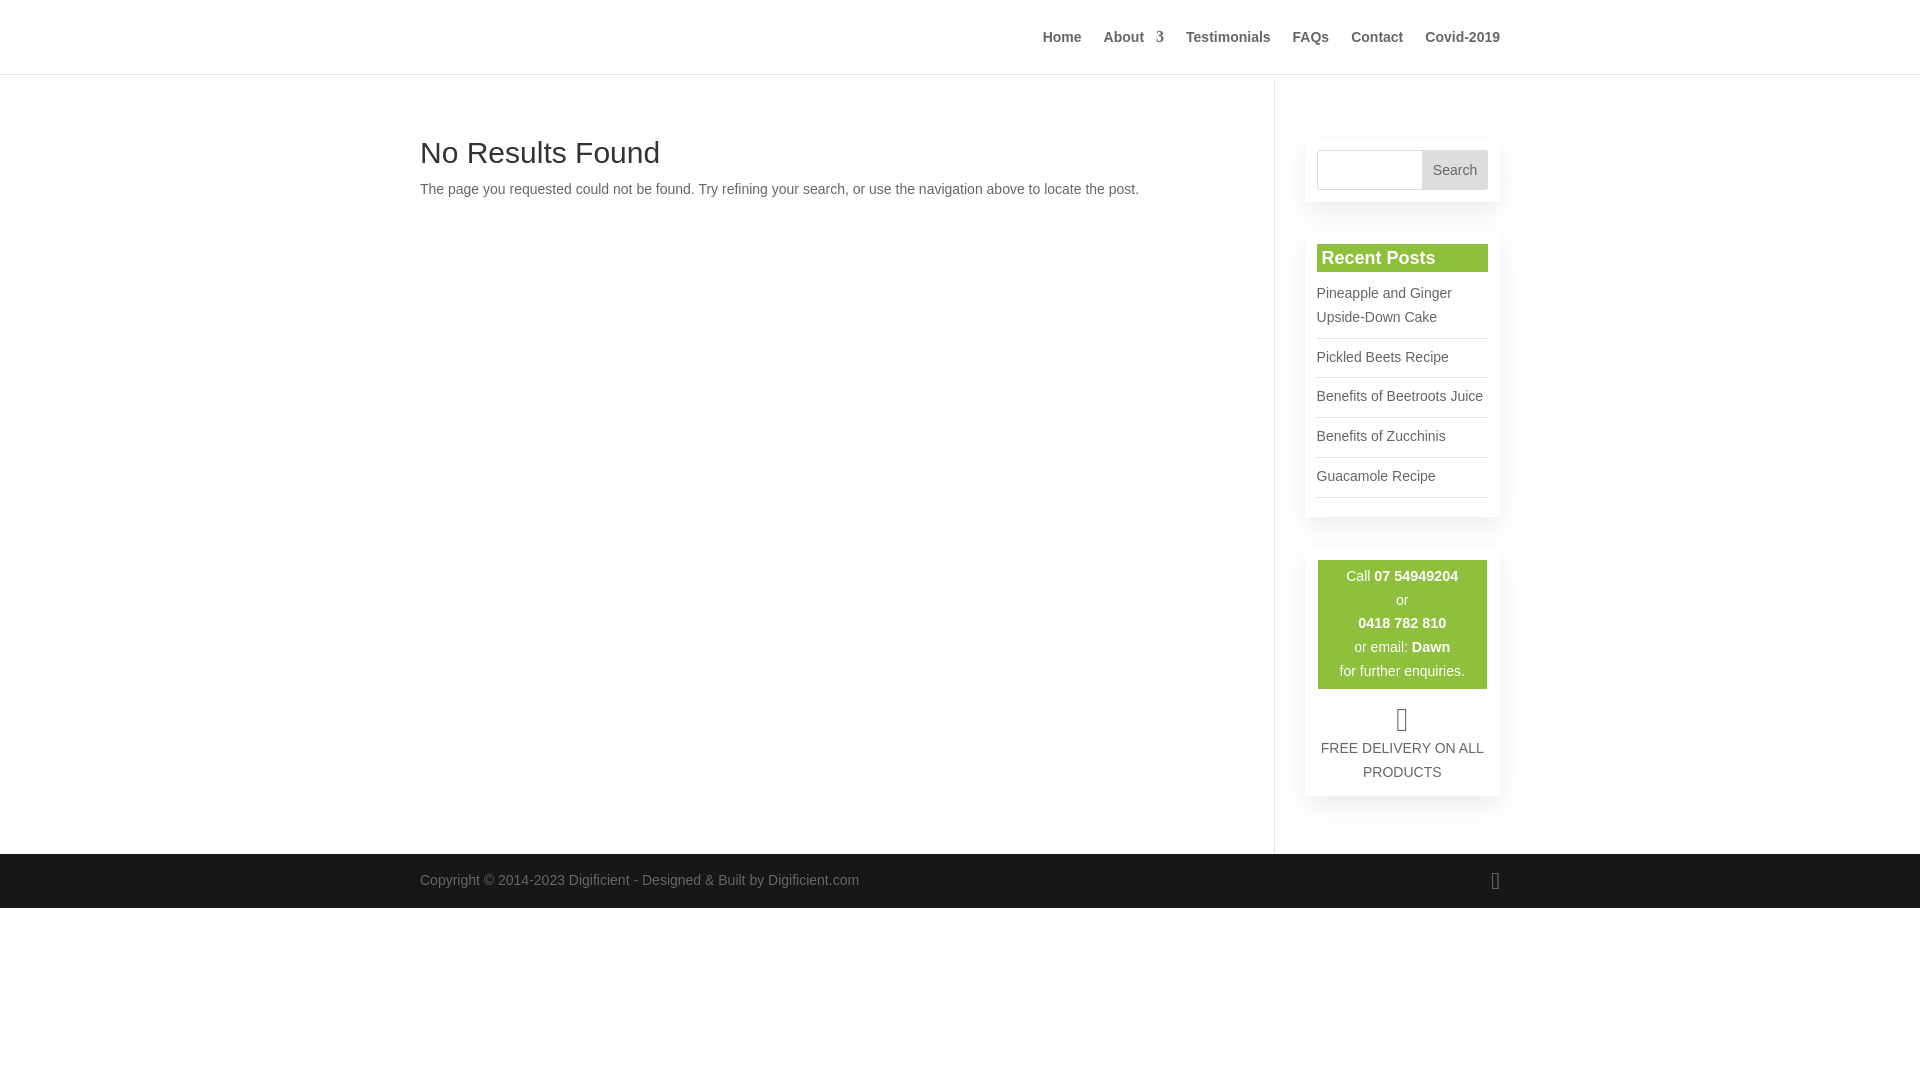 The width and height of the screenshot is (1920, 1080). What do you see at coordinates (1400, 396) in the screenshot?
I see `Benefits of Beetroots Juice` at bounding box center [1400, 396].